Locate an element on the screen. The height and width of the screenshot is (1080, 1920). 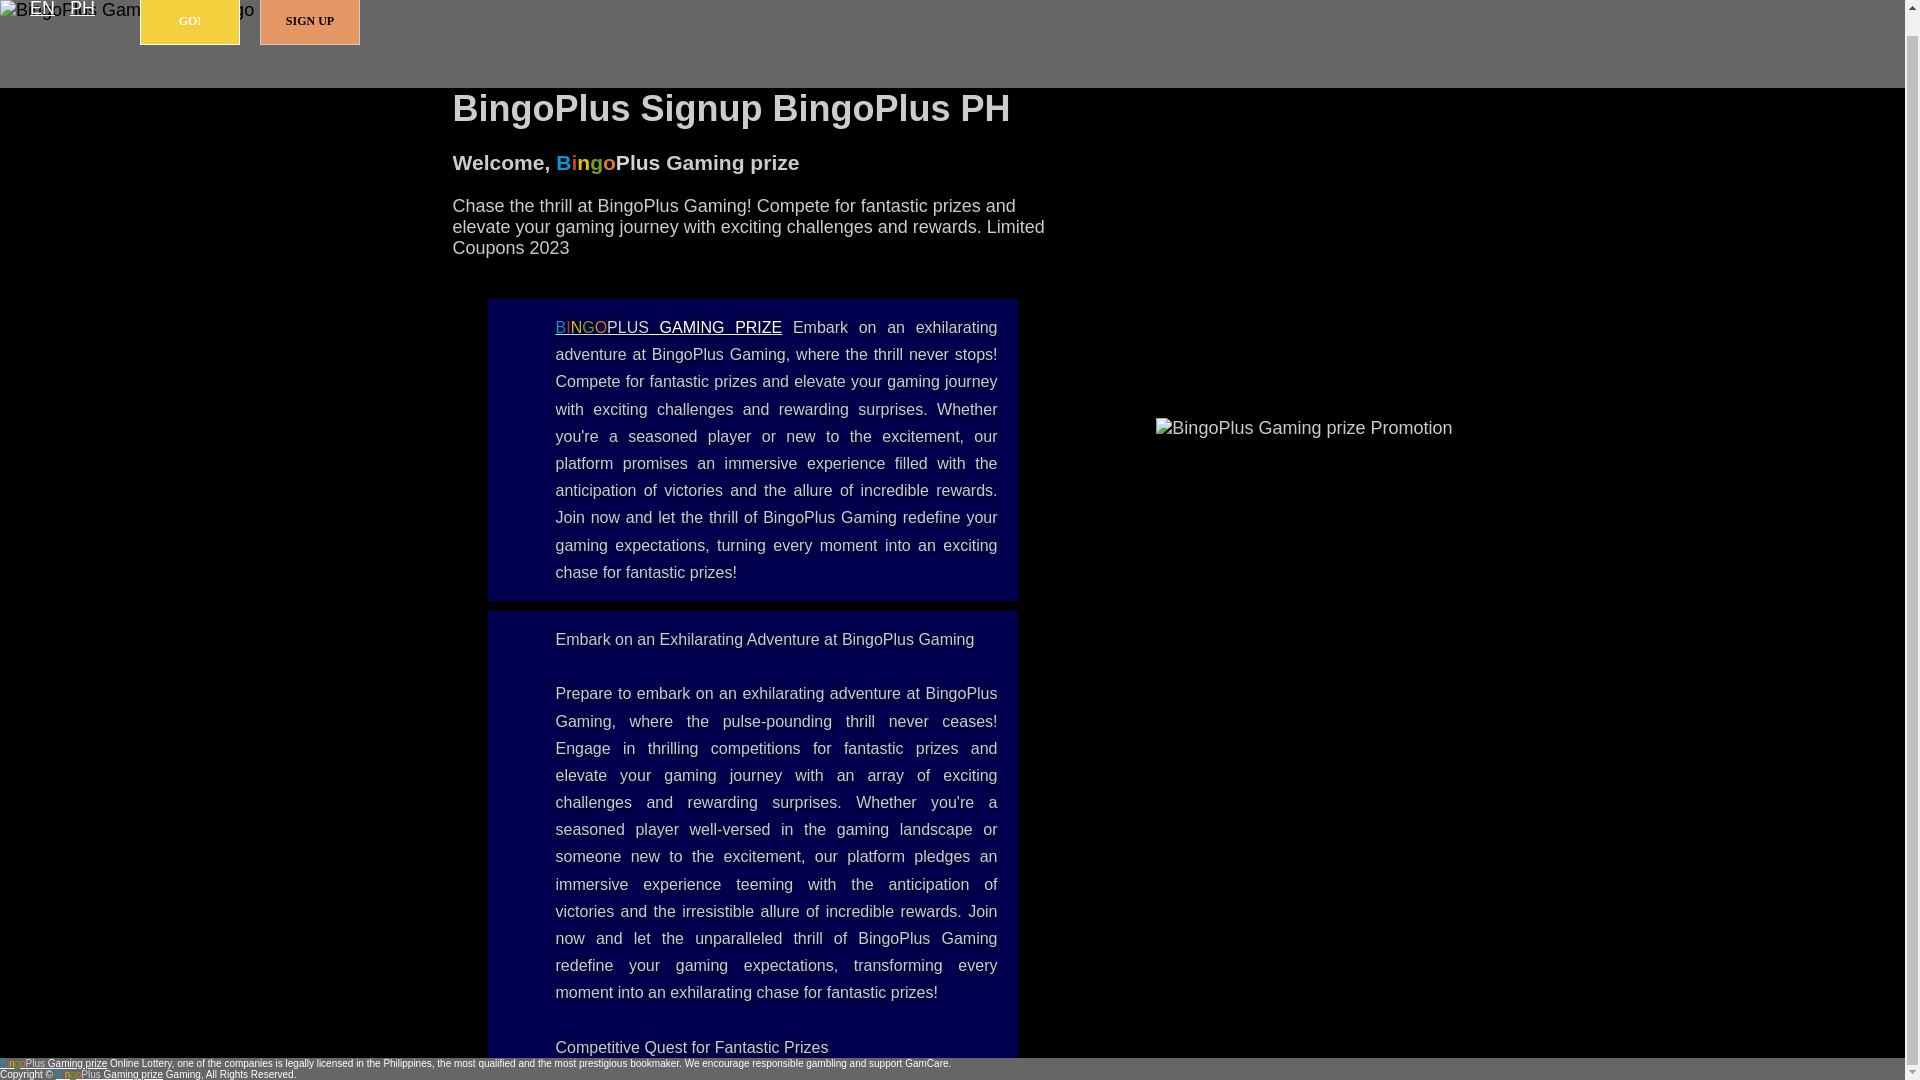
English - Filipino is located at coordinates (42, 10).